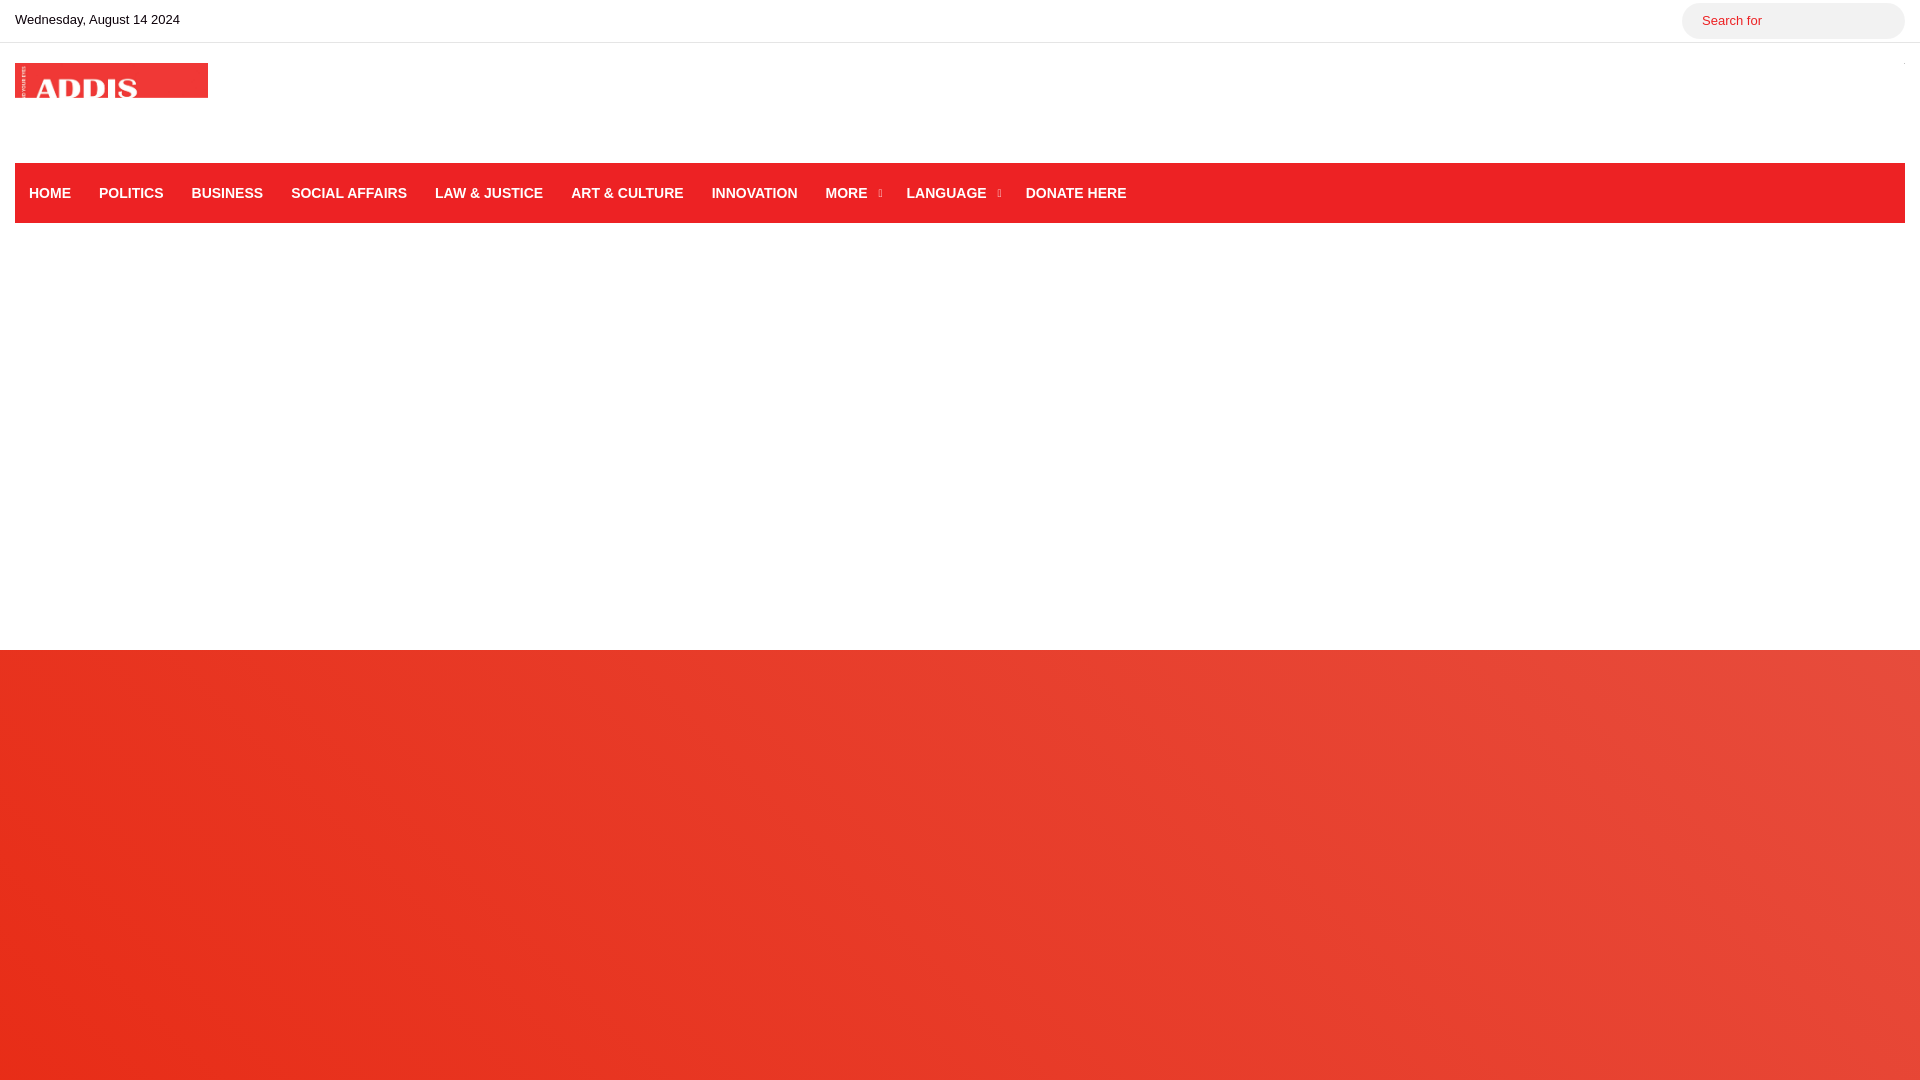  Describe the element at coordinates (228, 192) in the screenshot. I see `BUSINESS` at that location.